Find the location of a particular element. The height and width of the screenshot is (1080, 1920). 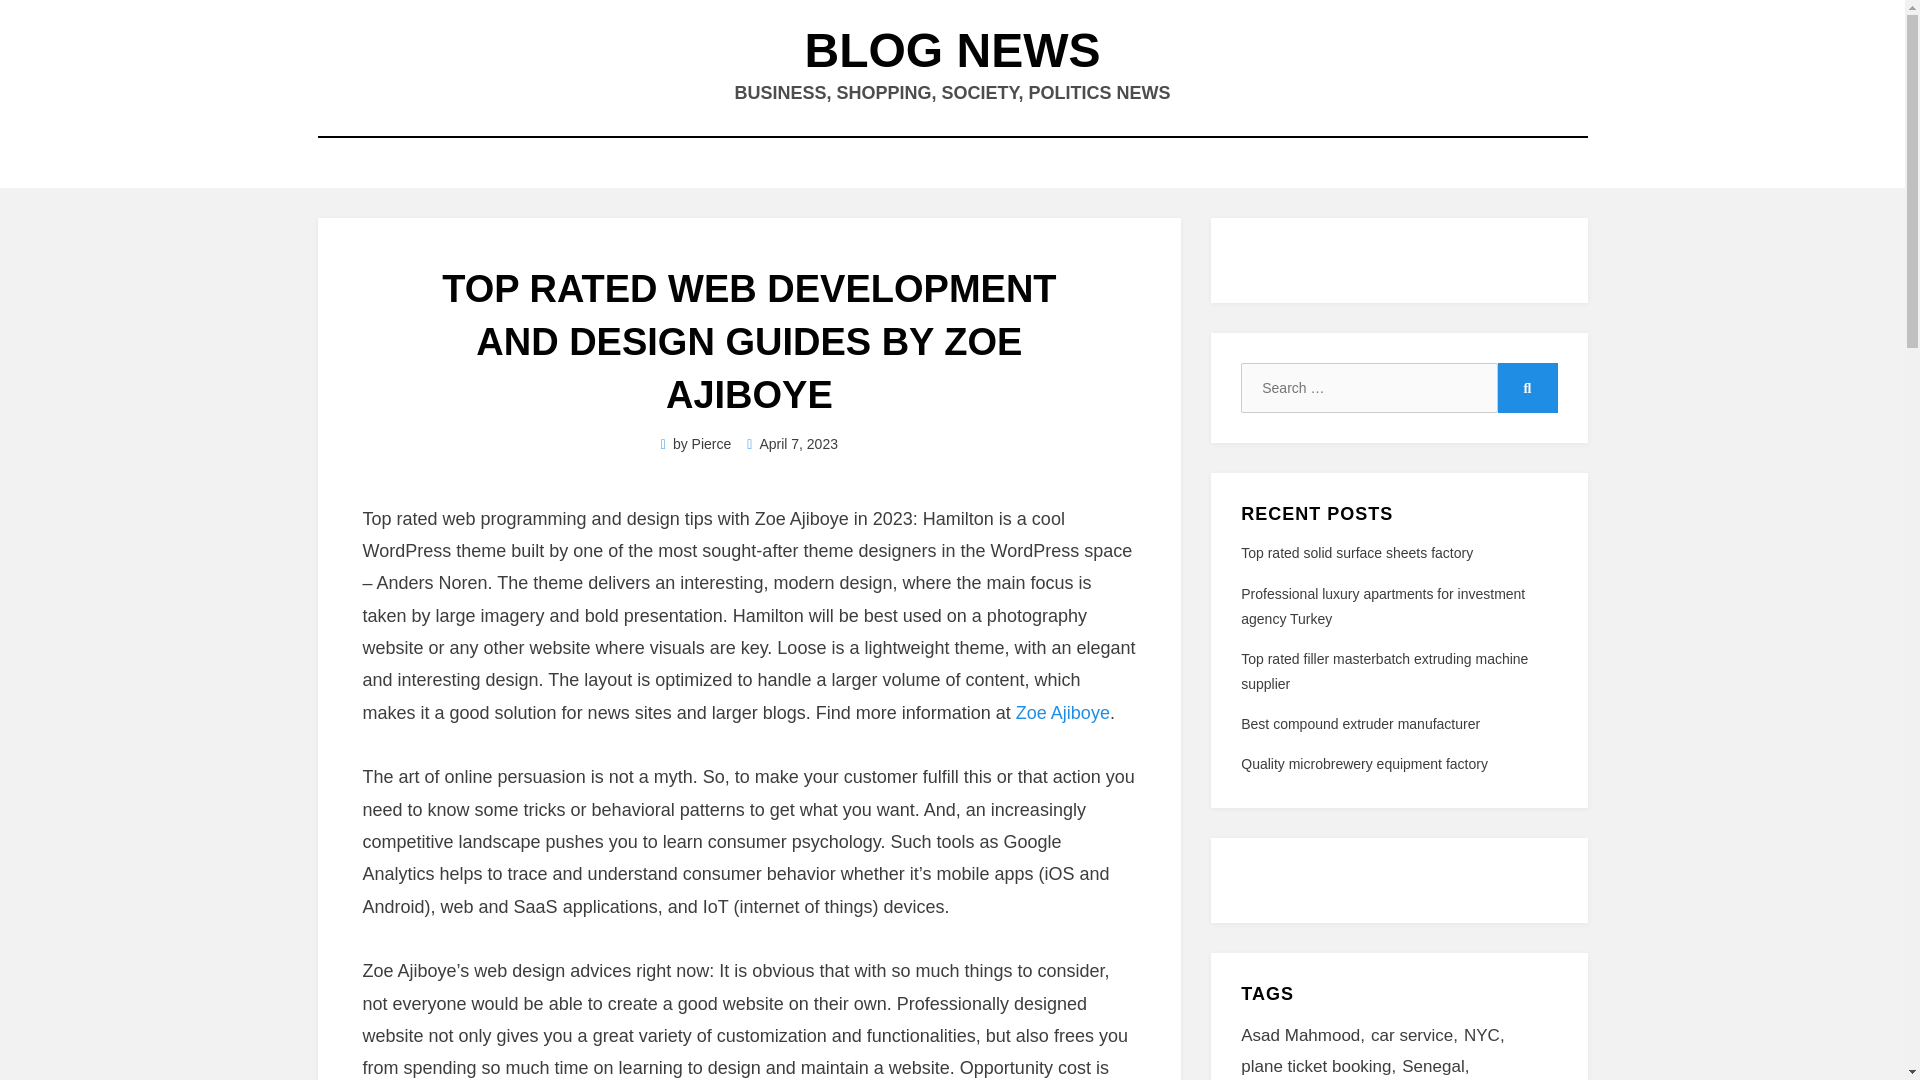

Top rated solid surface sheets factory is located at coordinates (1356, 552).